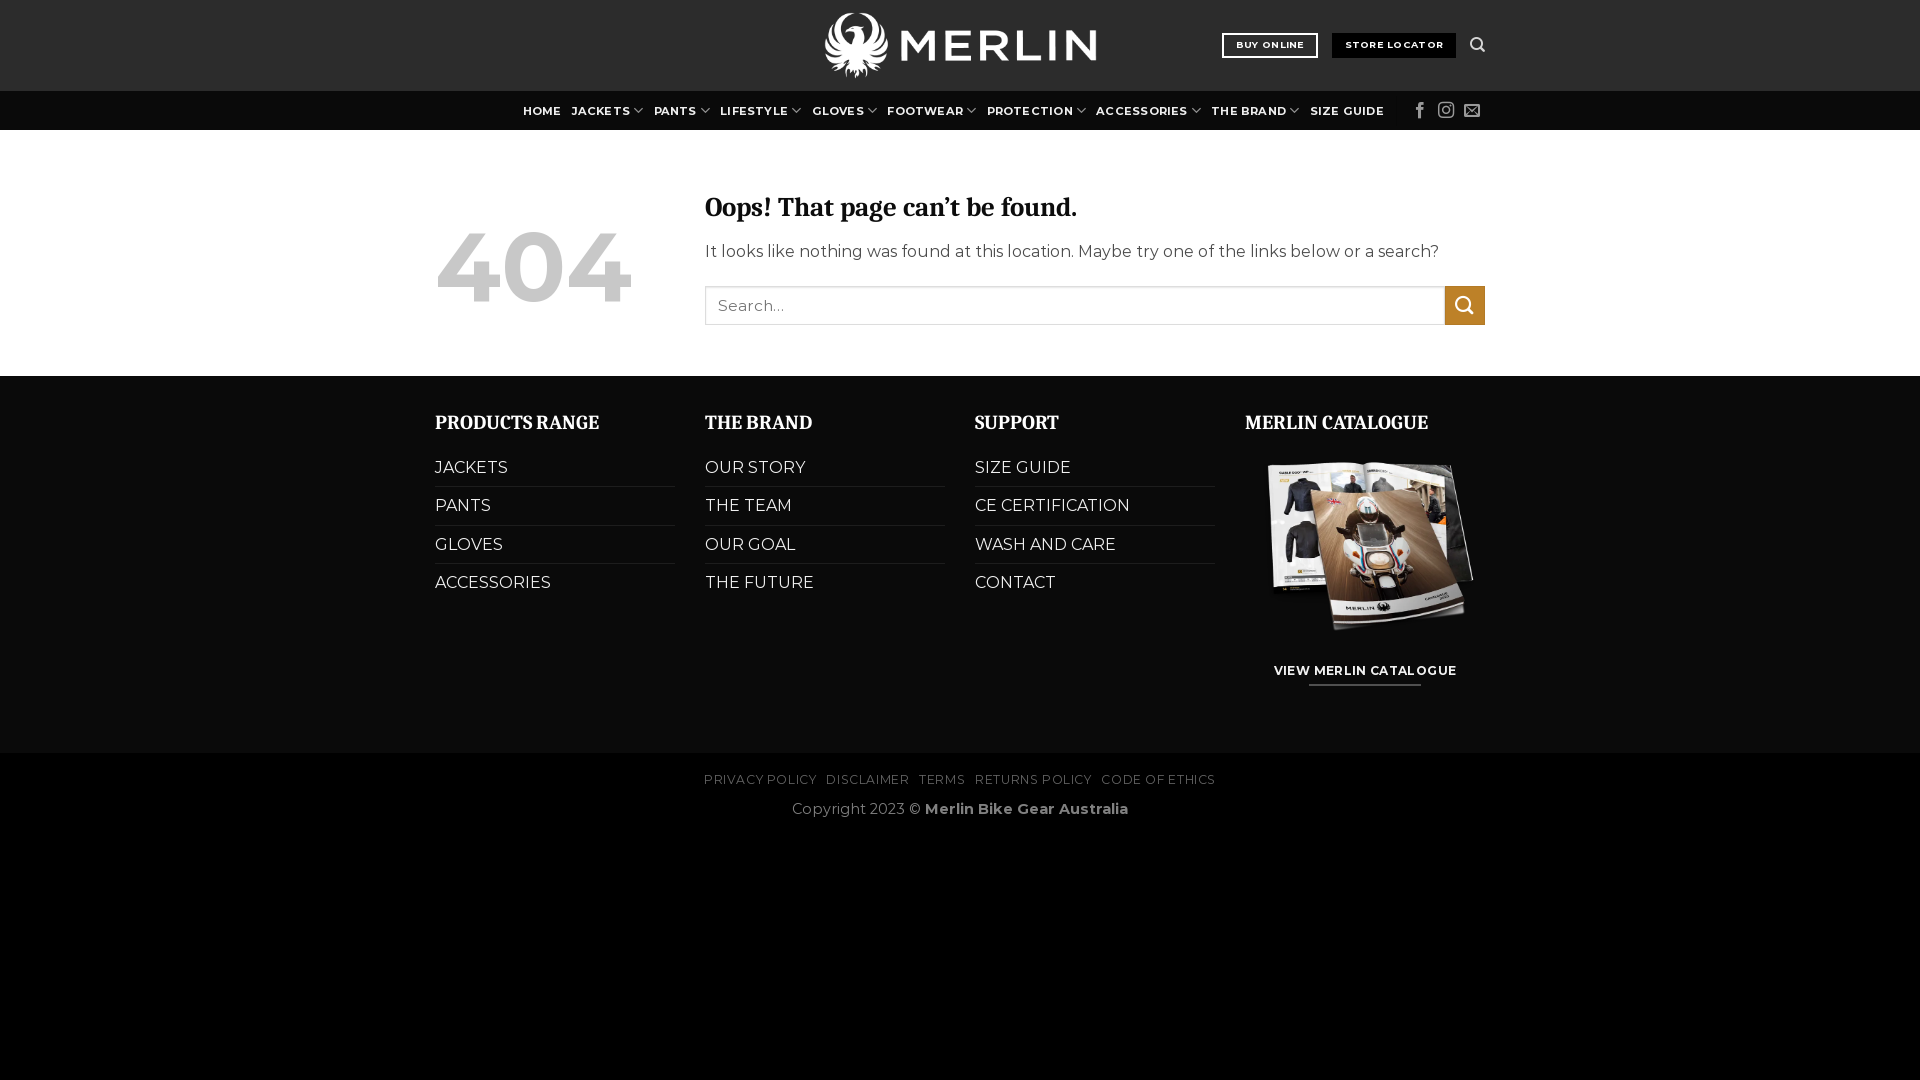 The image size is (1920, 1080). I want to click on THE BRAND, so click(758, 422).